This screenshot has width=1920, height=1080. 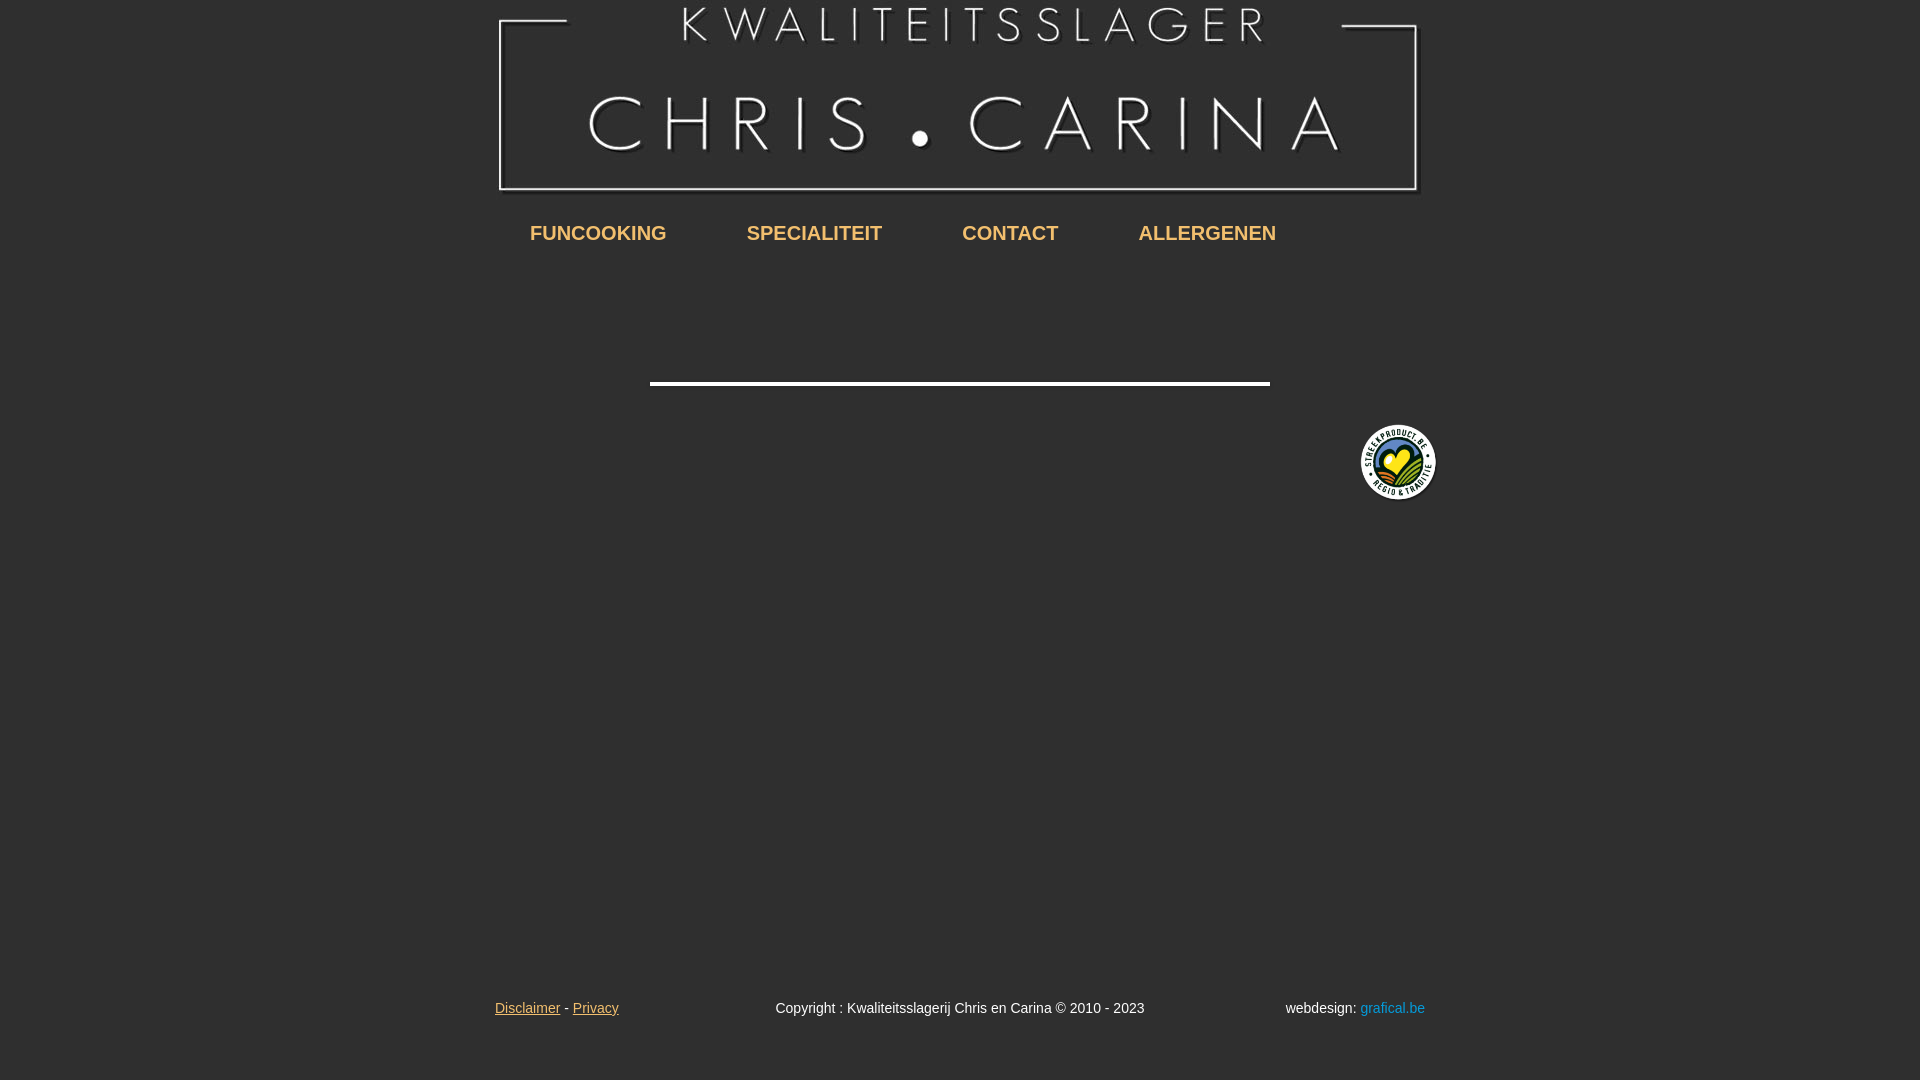 I want to click on Privacy, so click(x=596, y=1008).